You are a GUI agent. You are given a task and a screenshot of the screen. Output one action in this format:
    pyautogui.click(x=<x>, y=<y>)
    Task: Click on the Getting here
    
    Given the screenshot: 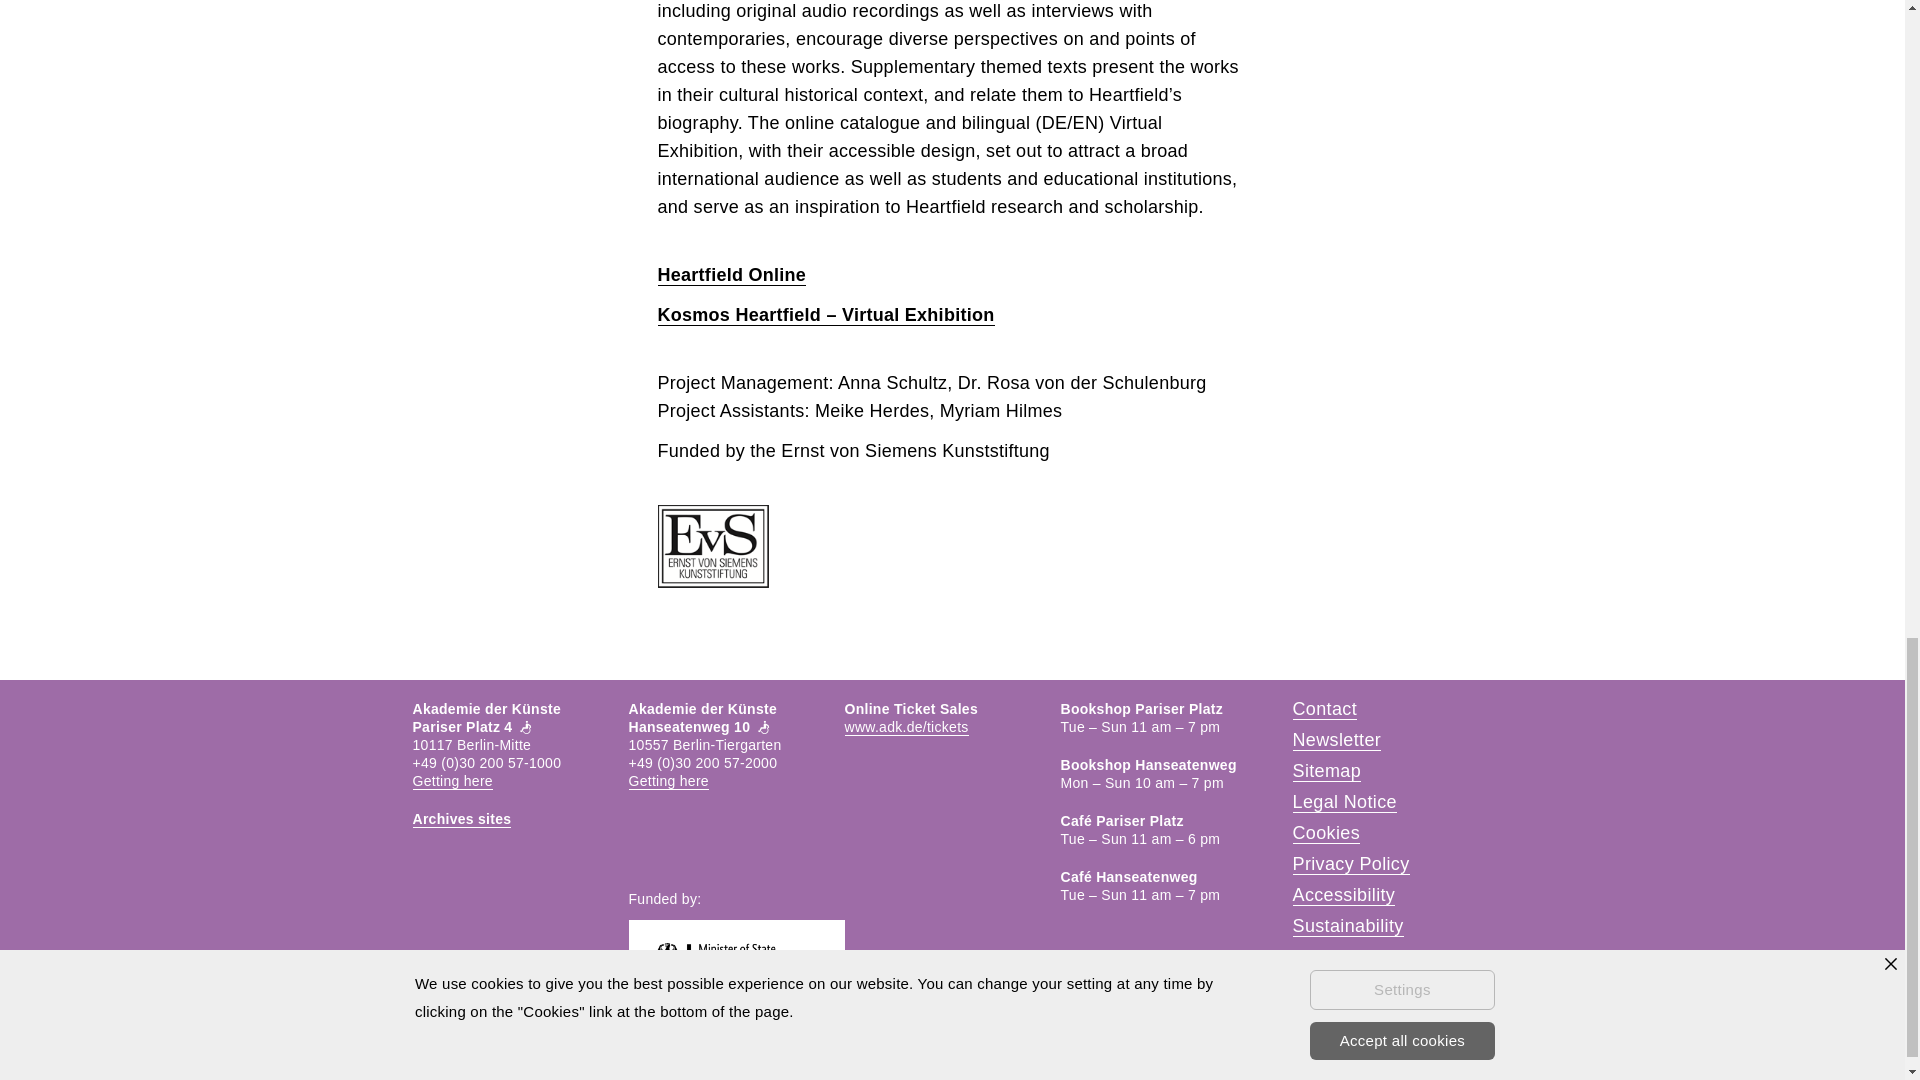 What is the action you would take?
    pyautogui.click(x=452, y=781)
    